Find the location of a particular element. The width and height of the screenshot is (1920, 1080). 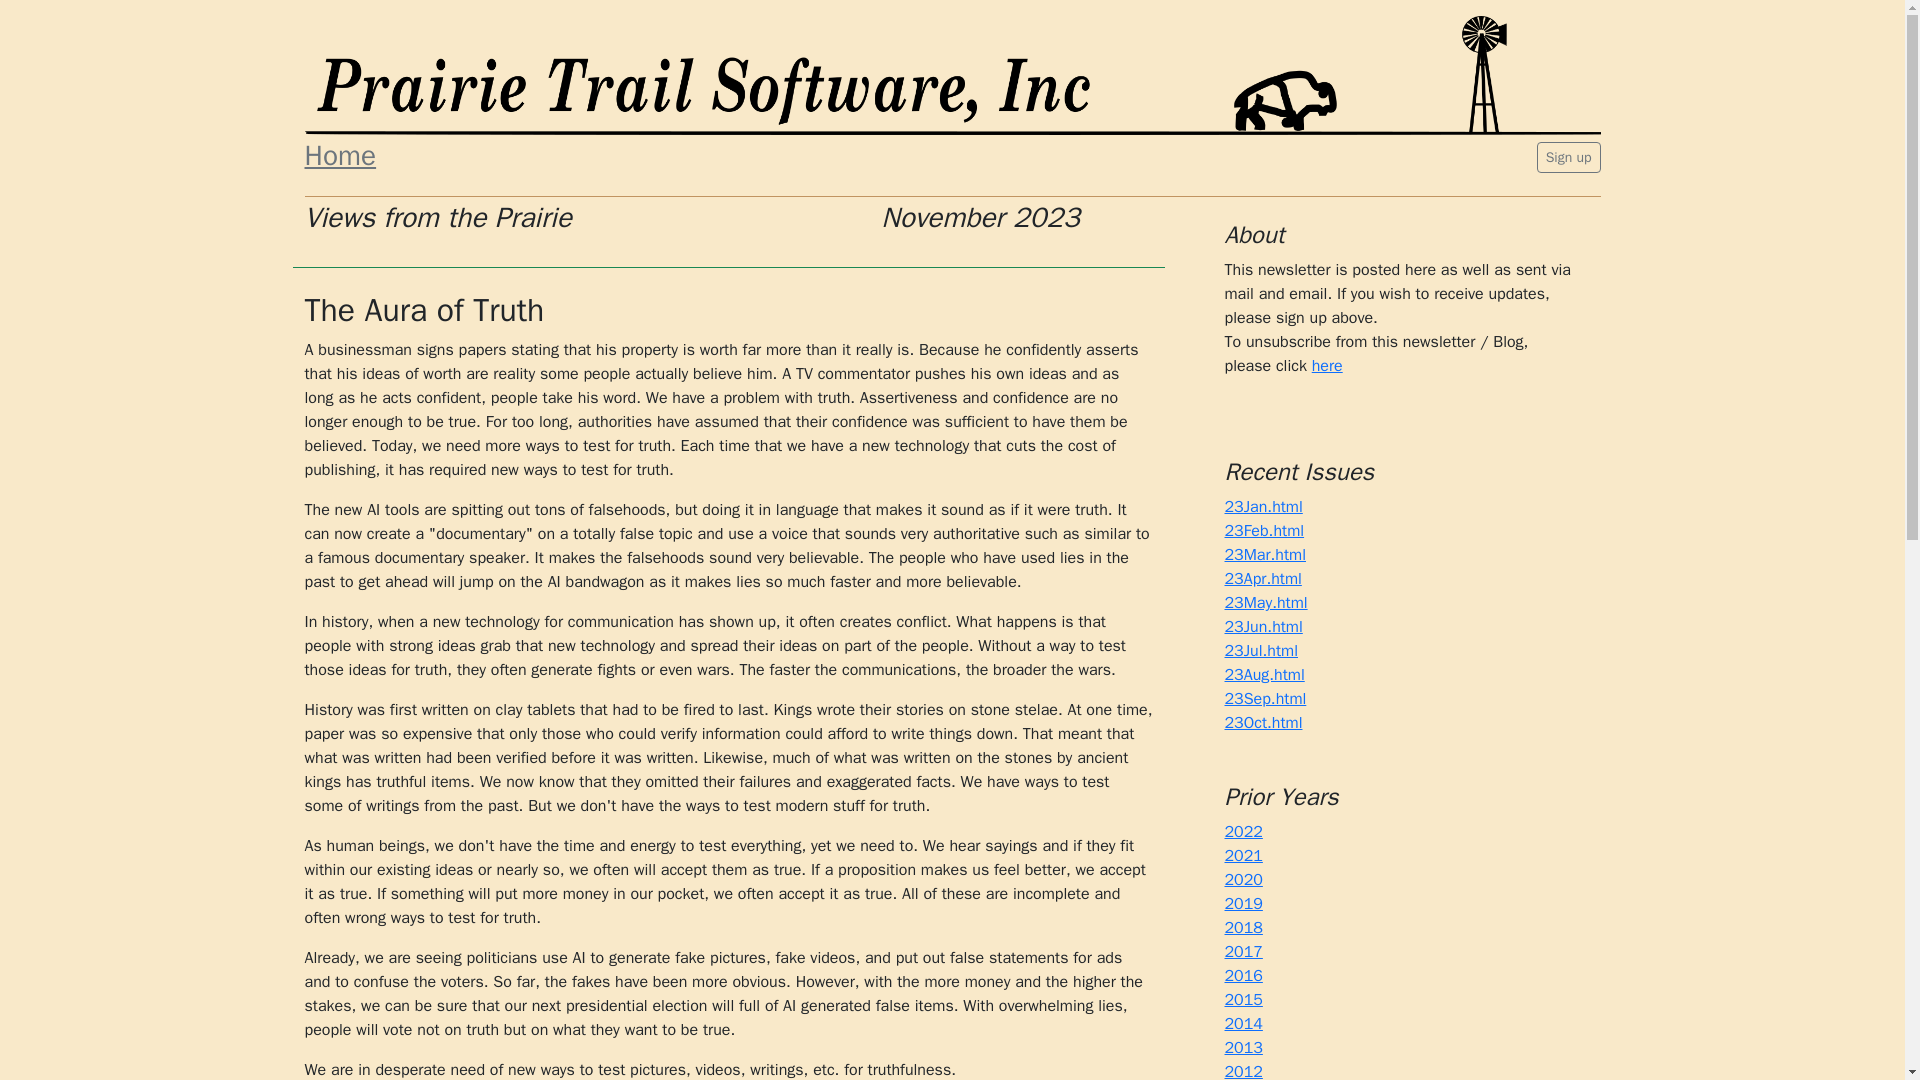

23Feb.html is located at coordinates (1264, 530).